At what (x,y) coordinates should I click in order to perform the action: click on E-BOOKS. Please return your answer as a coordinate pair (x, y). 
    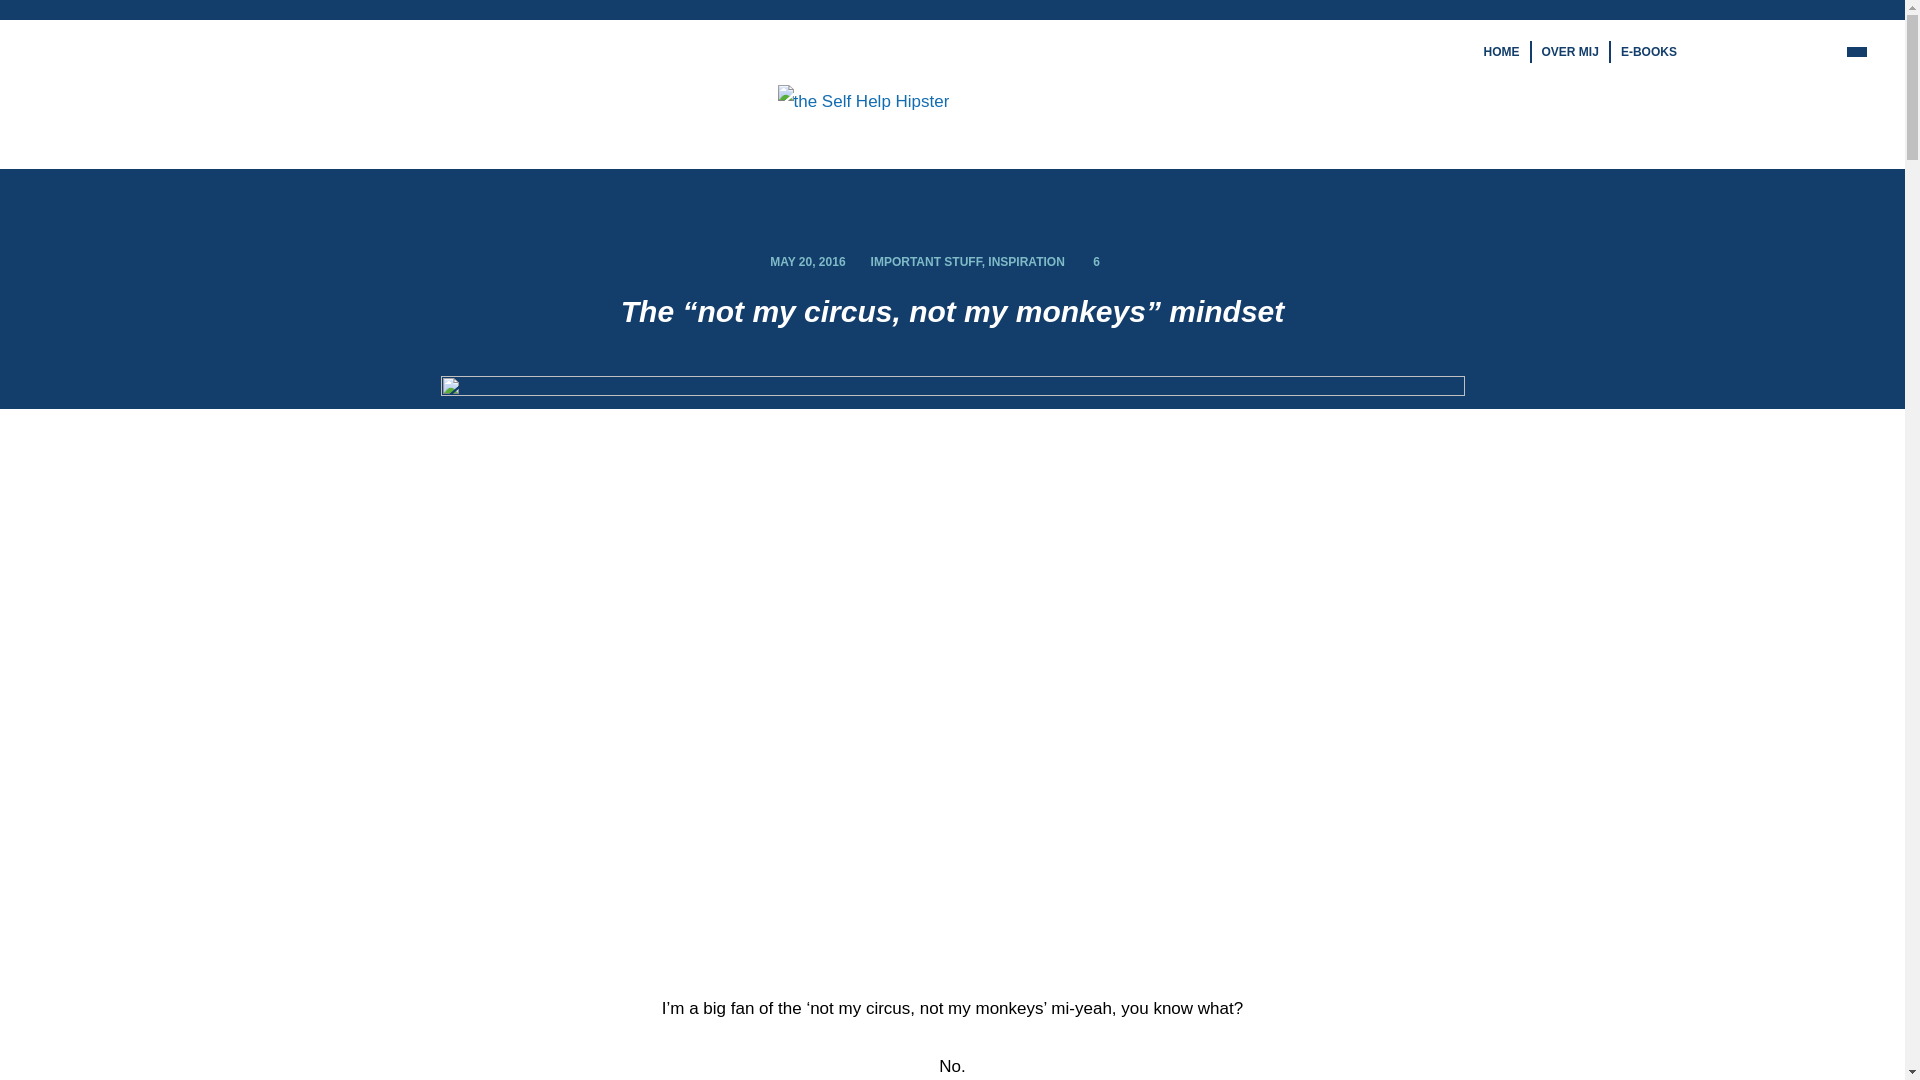
    Looking at the image, I should click on (1648, 52).